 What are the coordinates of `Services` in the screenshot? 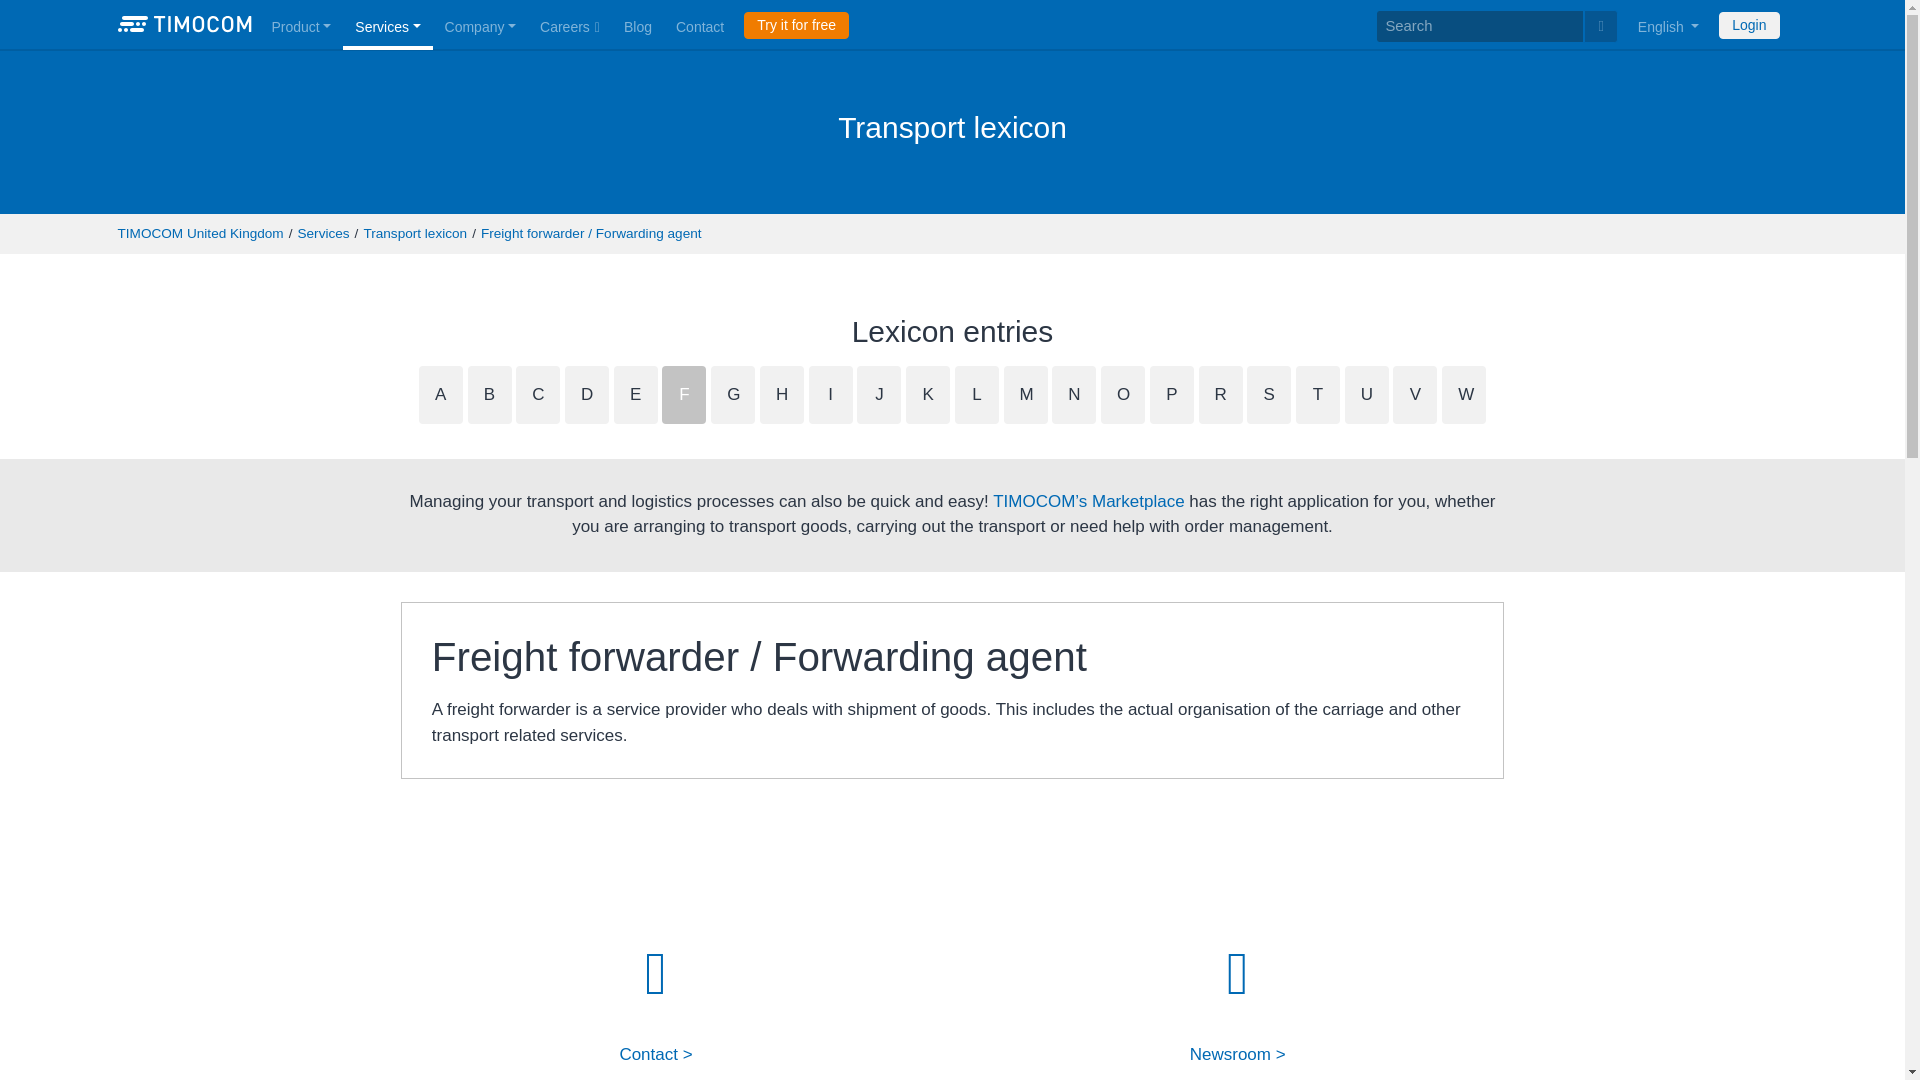 It's located at (388, 24).